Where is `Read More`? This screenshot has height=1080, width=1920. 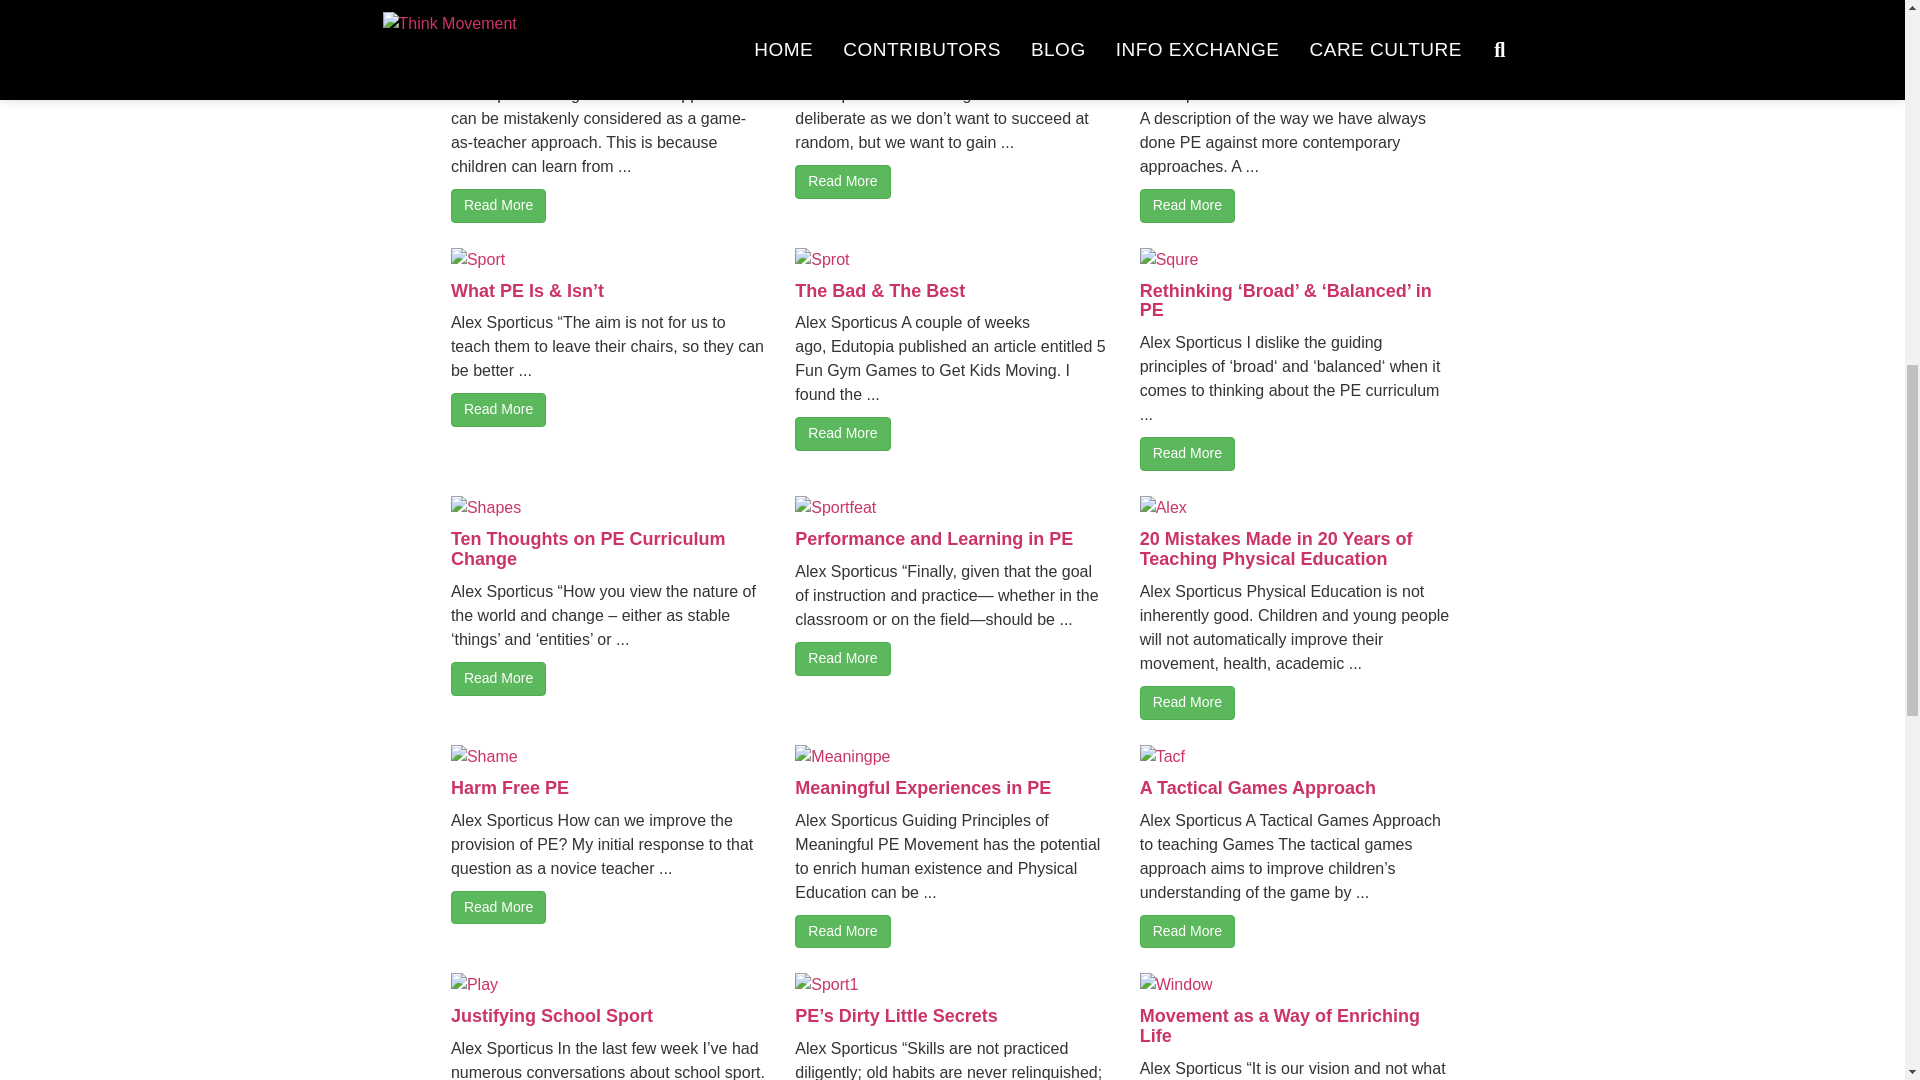
Read More is located at coordinates (842, 182).